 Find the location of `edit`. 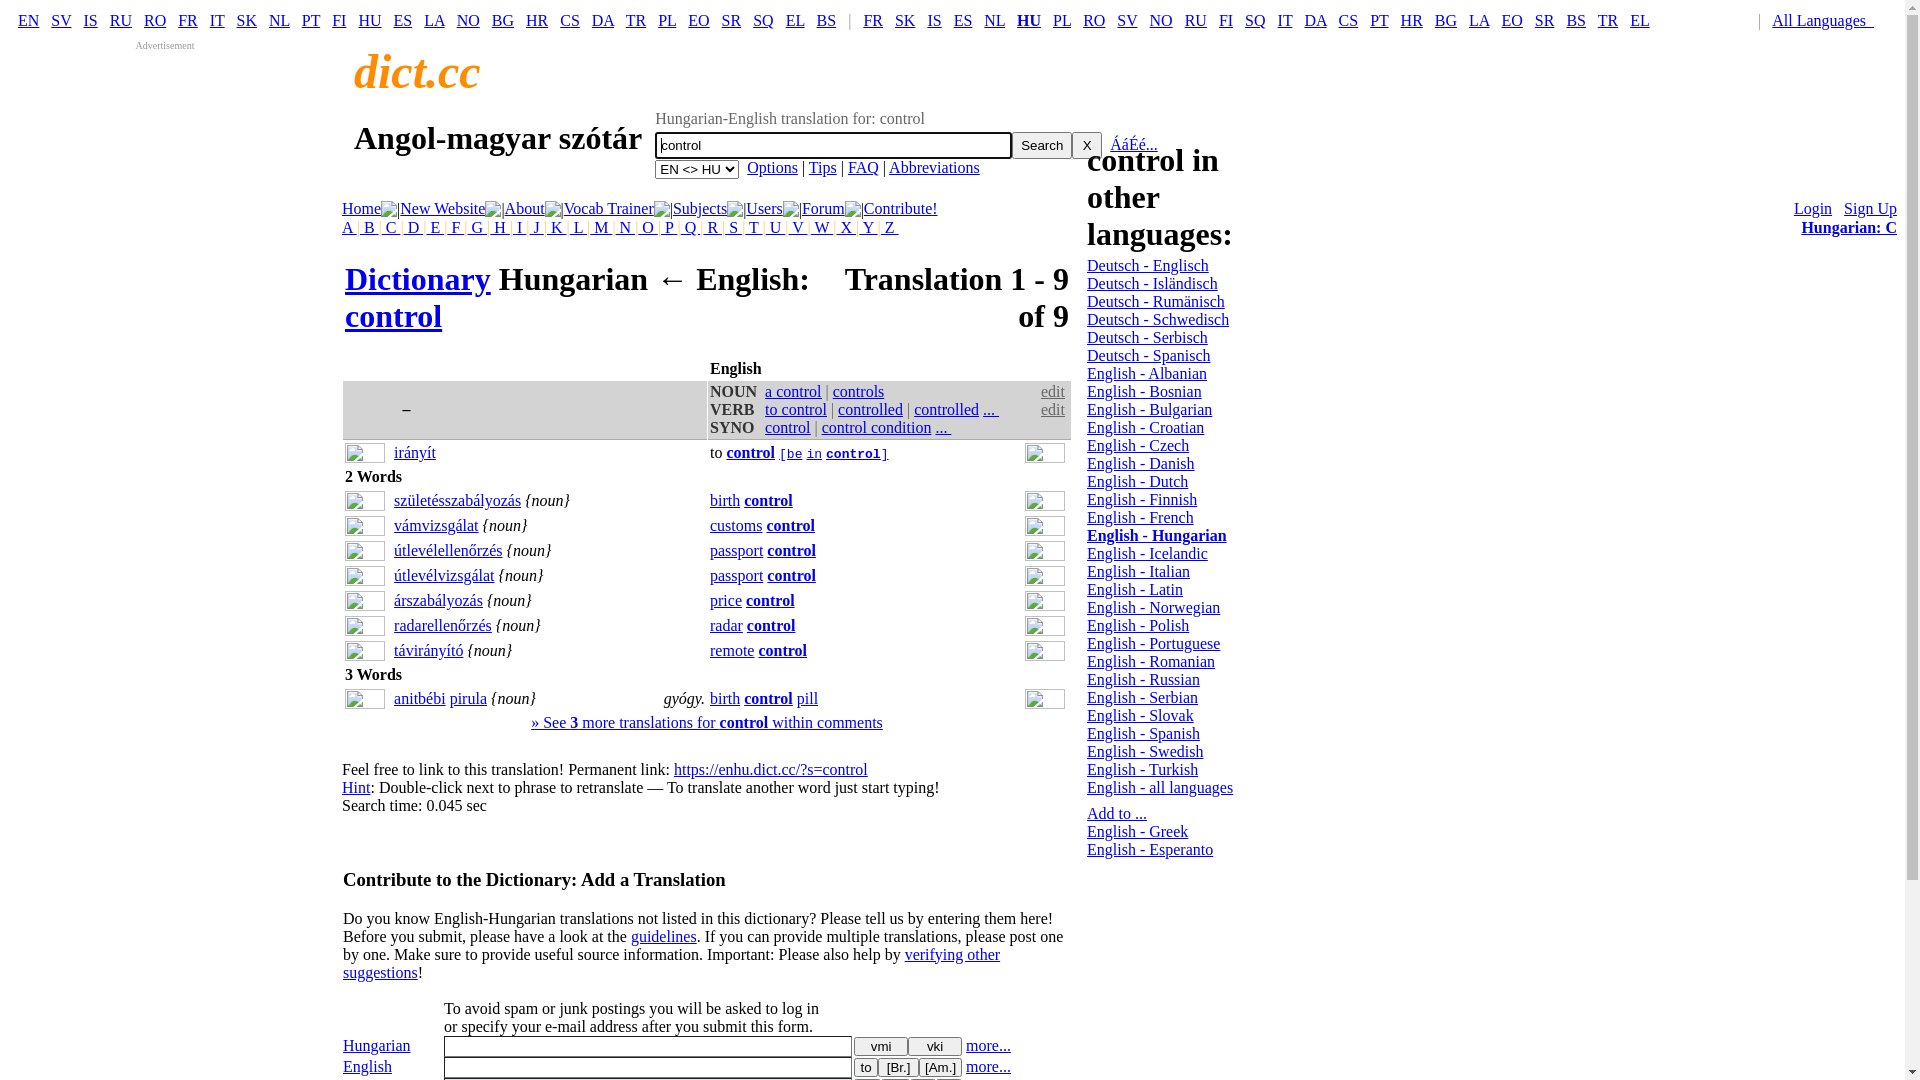

edit is located at coordinates (1053, 410).